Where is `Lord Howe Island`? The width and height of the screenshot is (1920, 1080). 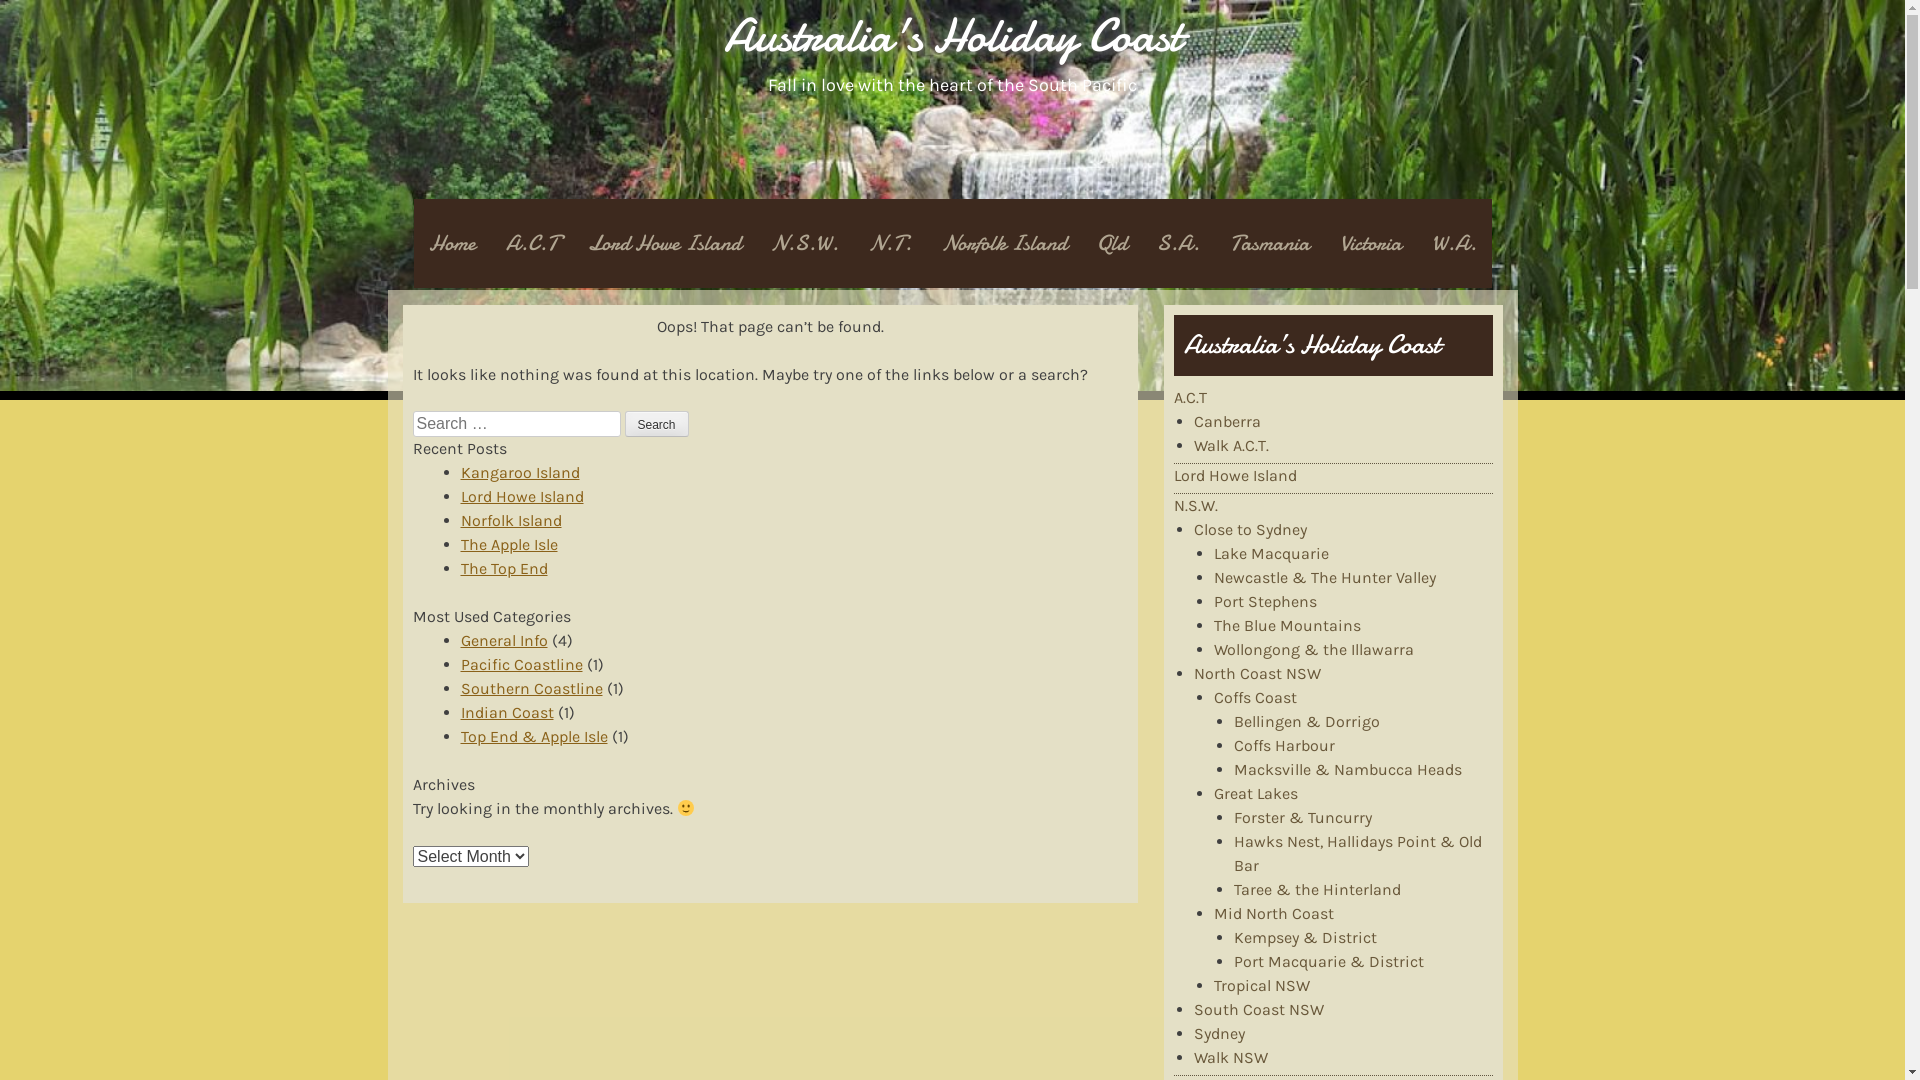
Lord Howe Island is located at coordinates (1236, 476).